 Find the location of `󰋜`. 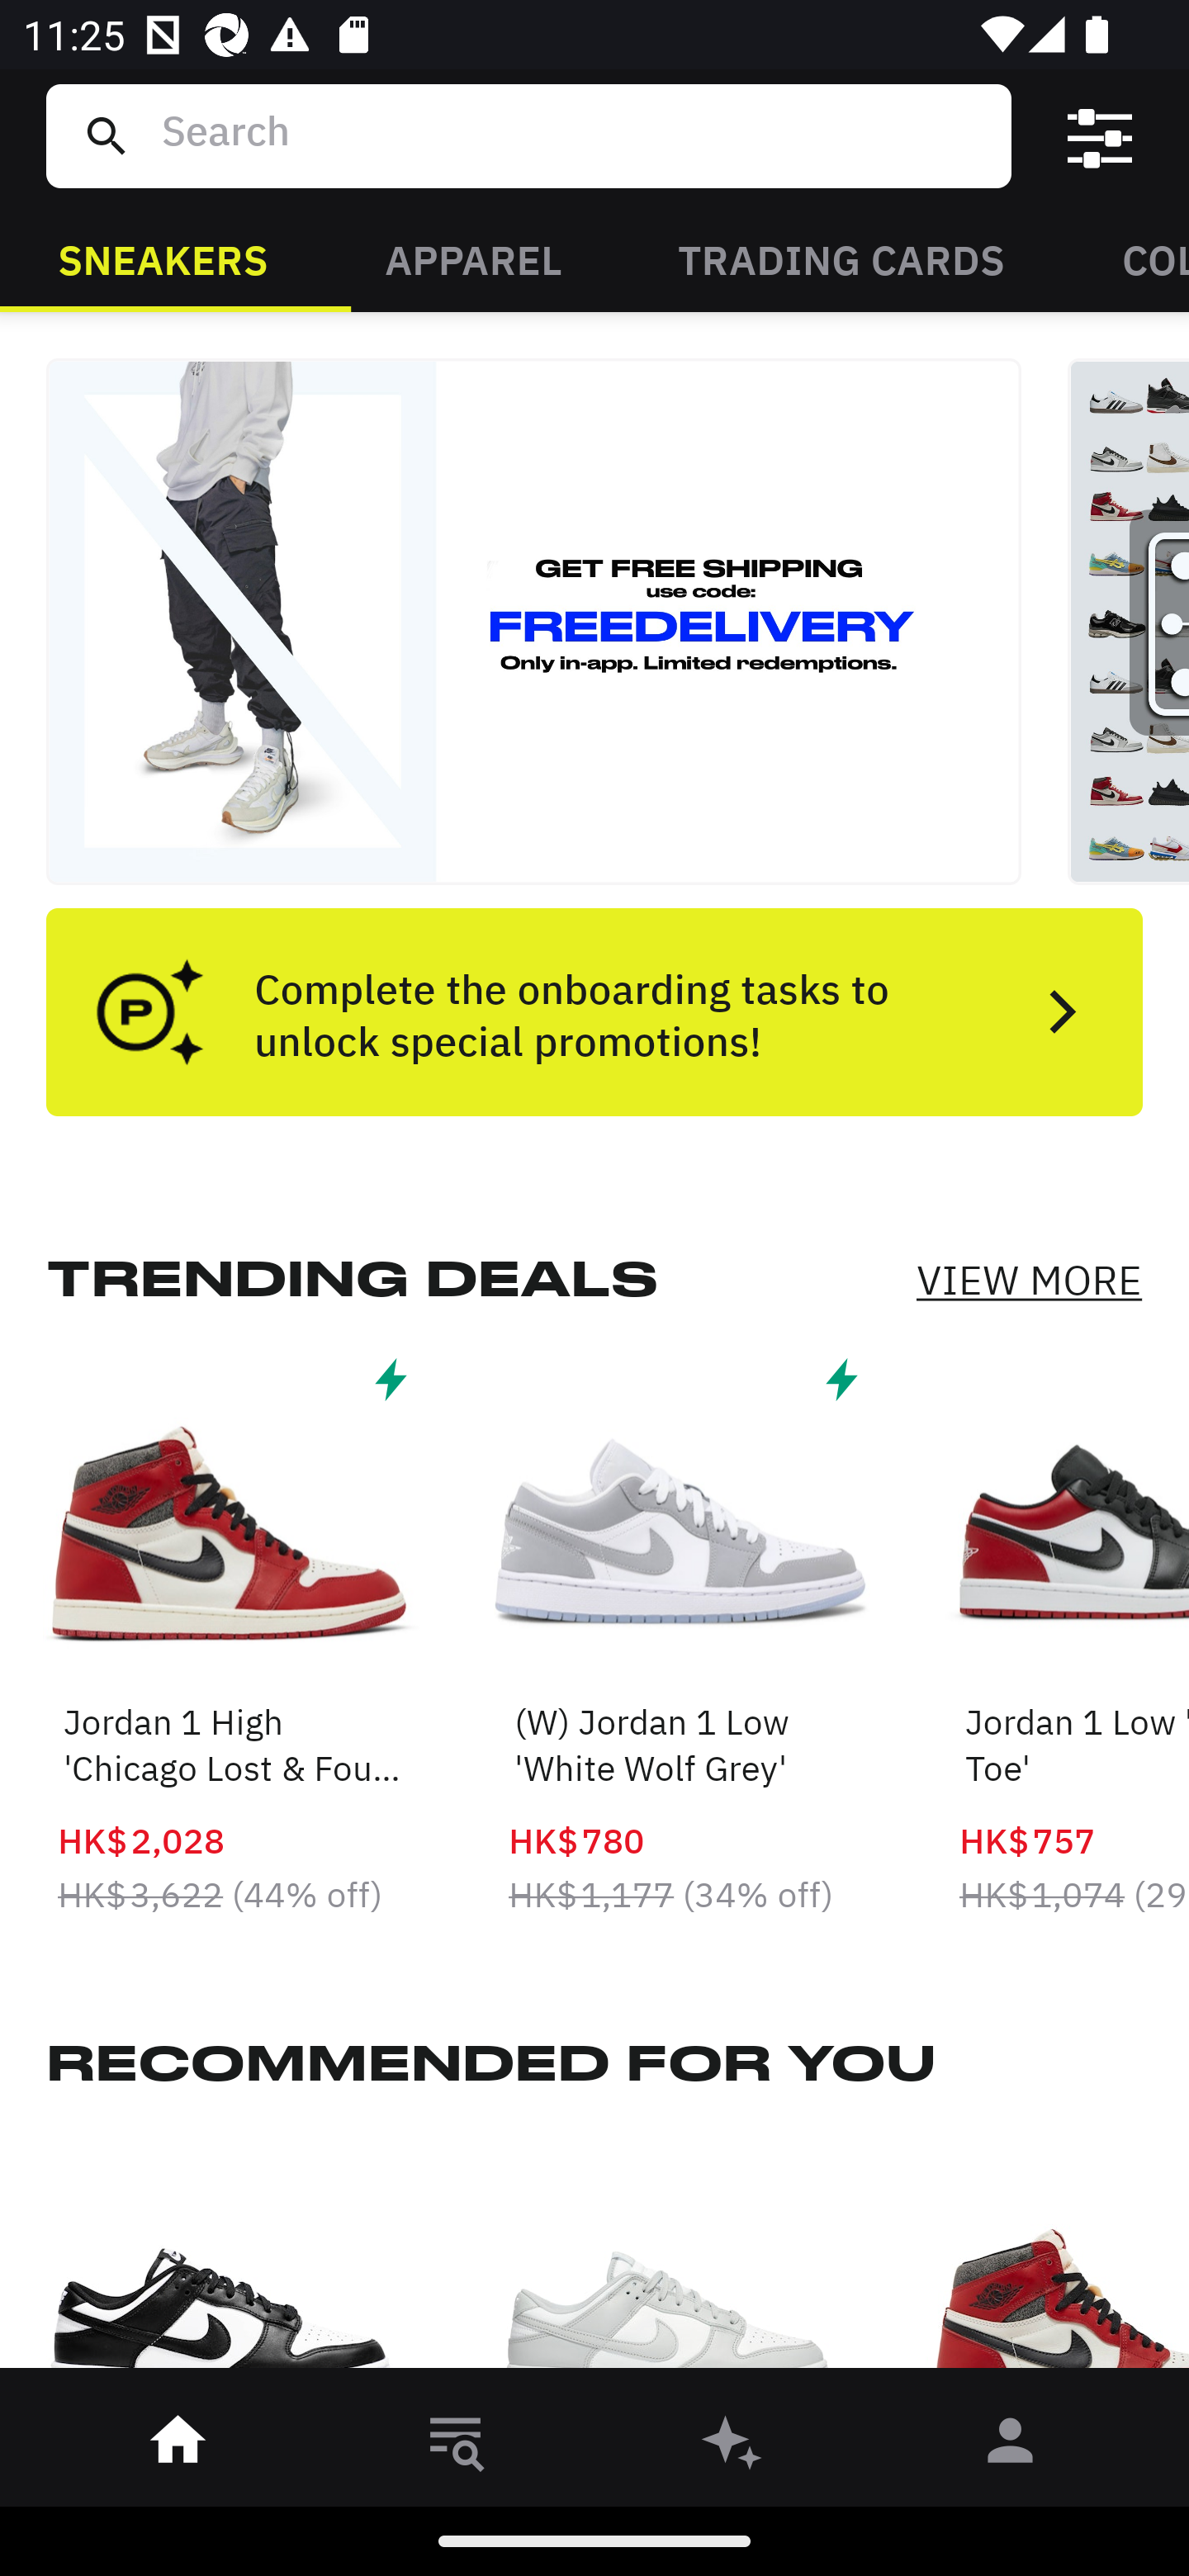

󰋜 is located at coordinates (178, 2446).